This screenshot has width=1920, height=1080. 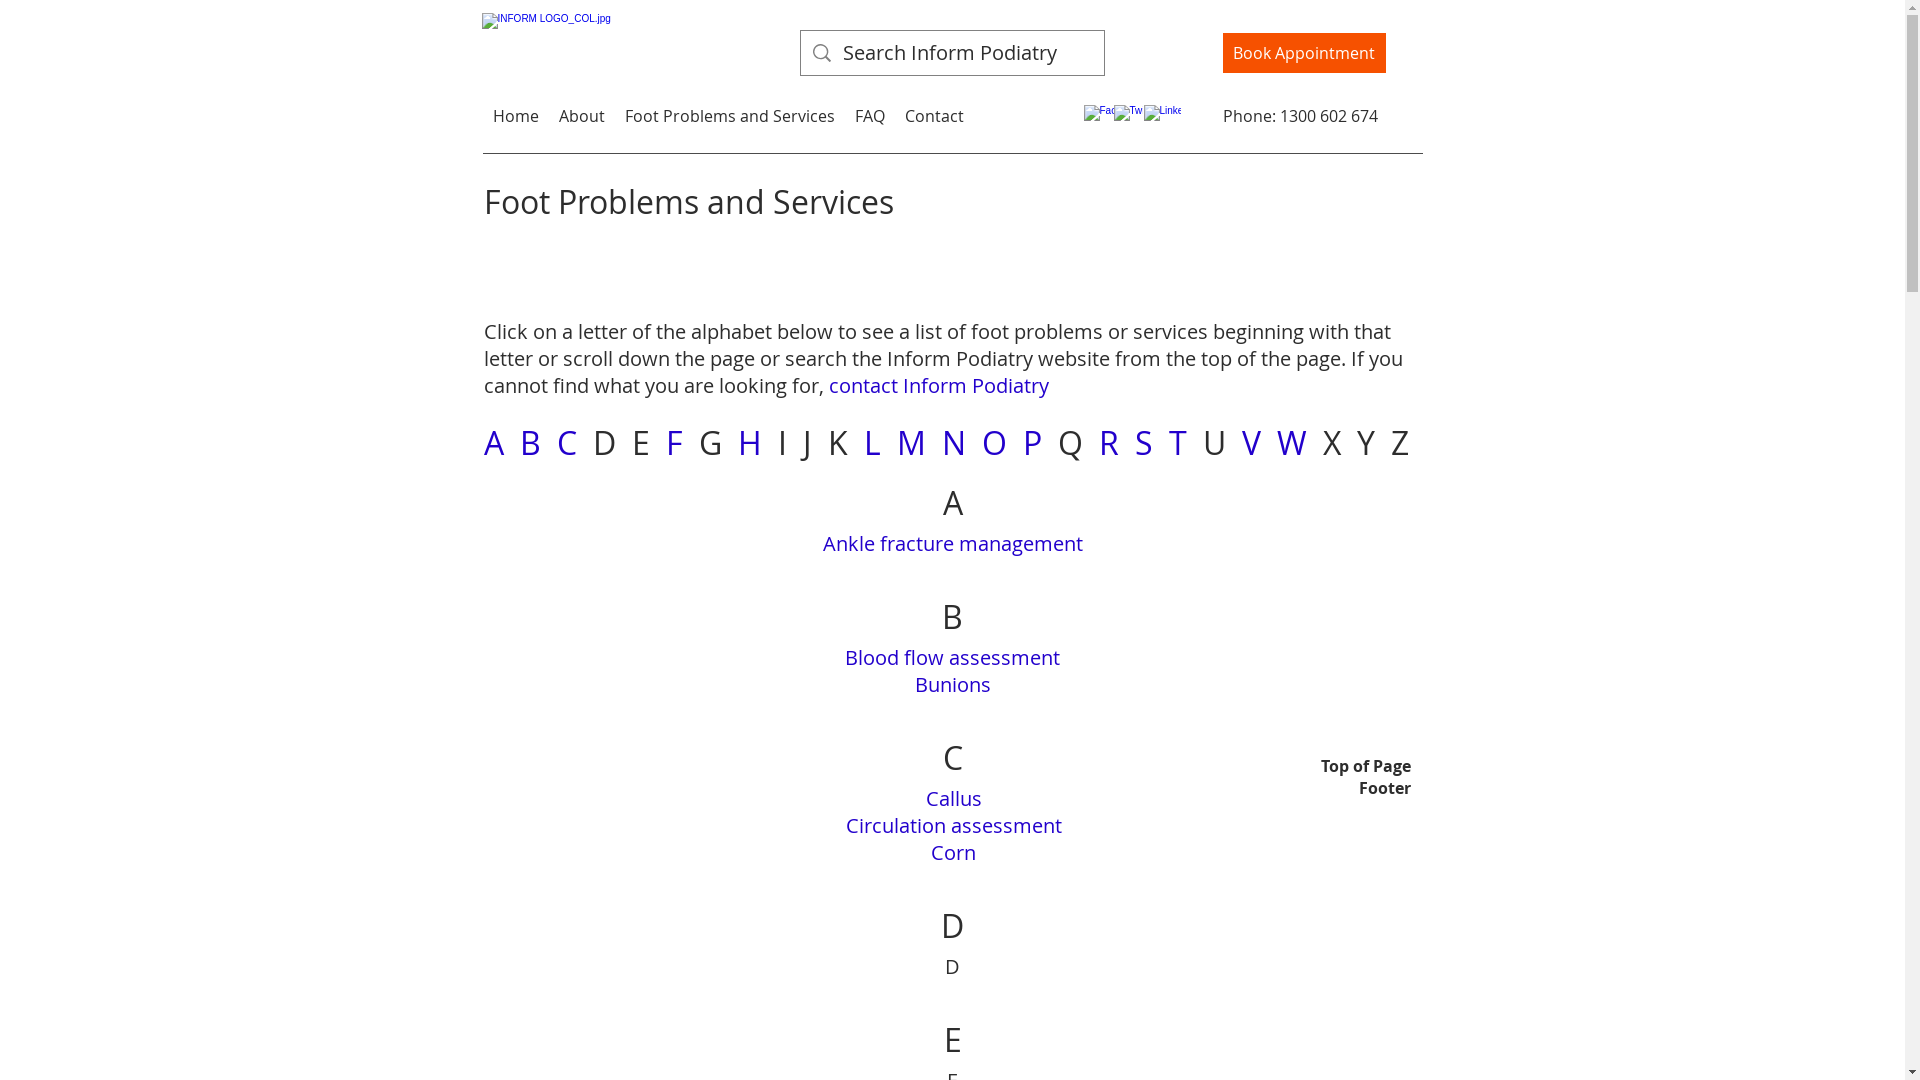 What do you see at coordinates (1108, 442) in the screenshot?
I see `R` at bounding box center [1108, 442].